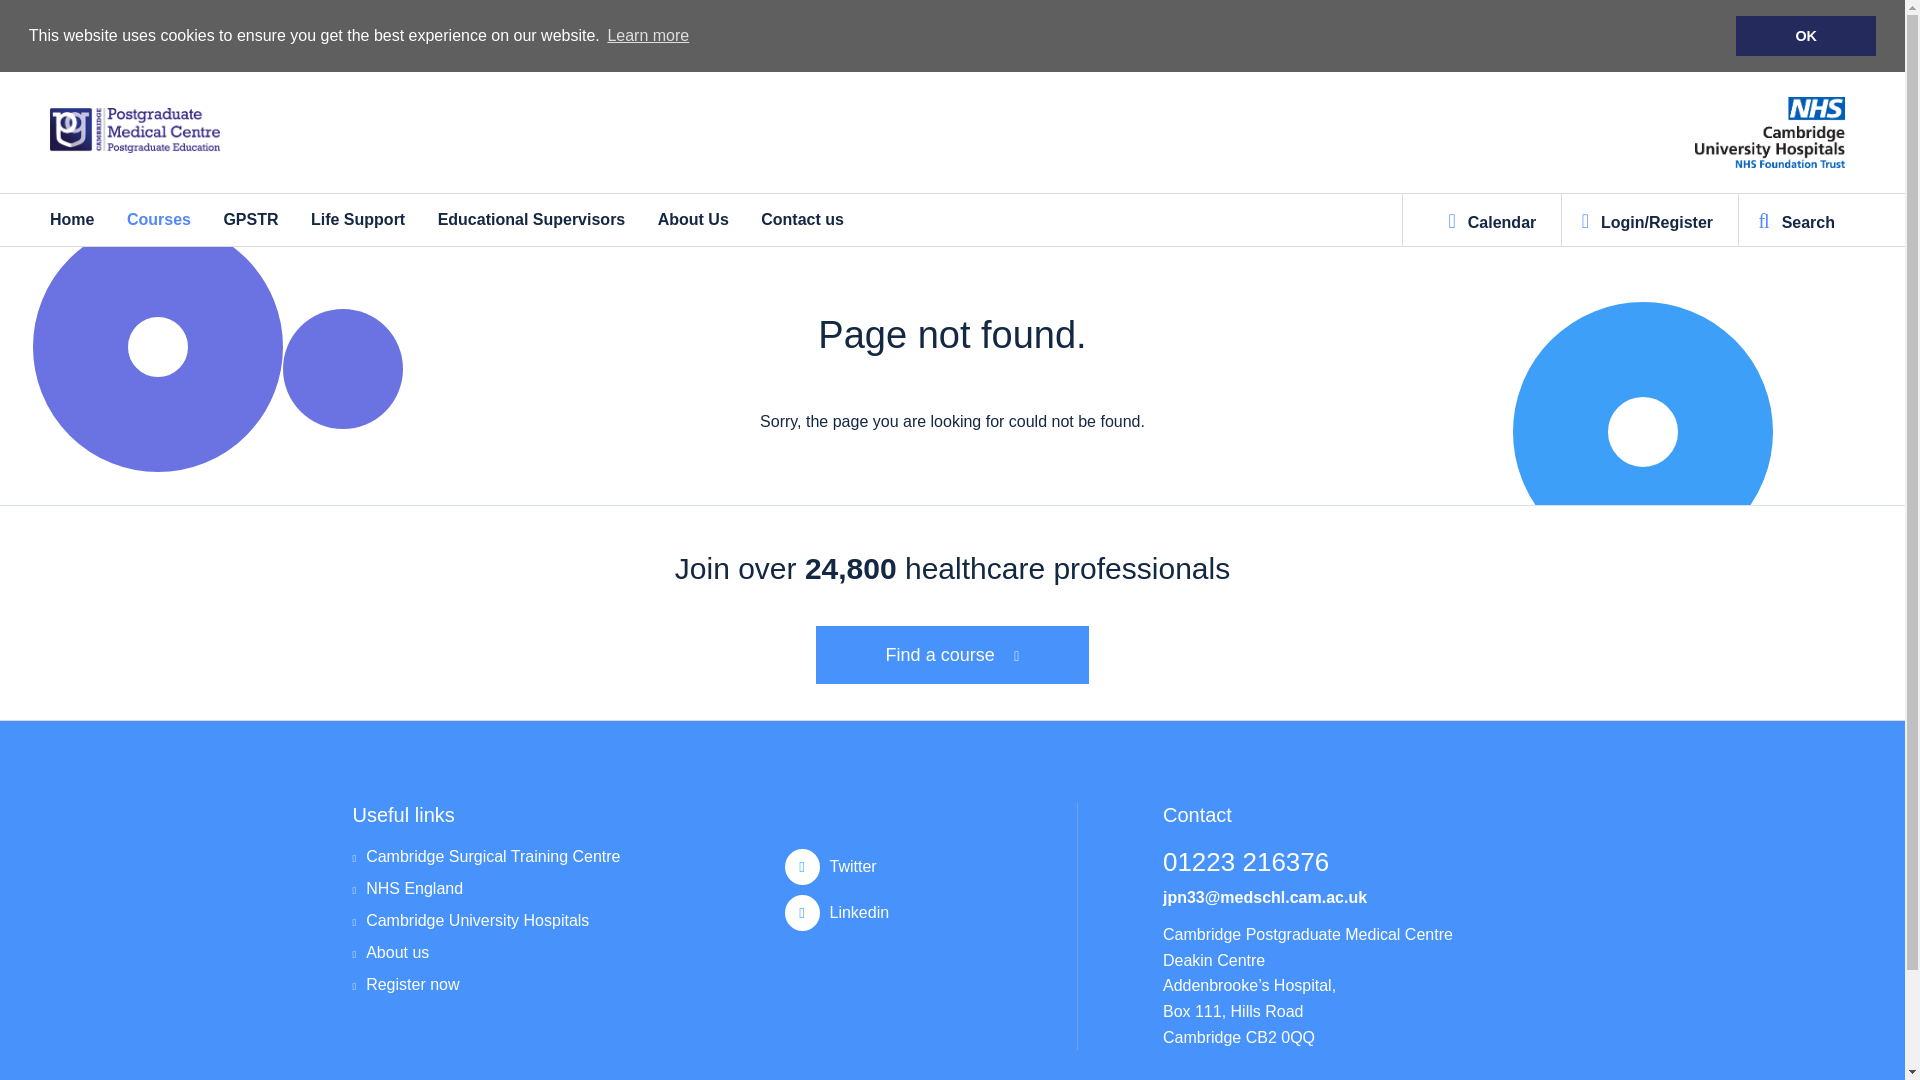 This screenshot has height=1080, width=1920. I want to click on Cambridge Surgical Training Centre, so click(486, 864).